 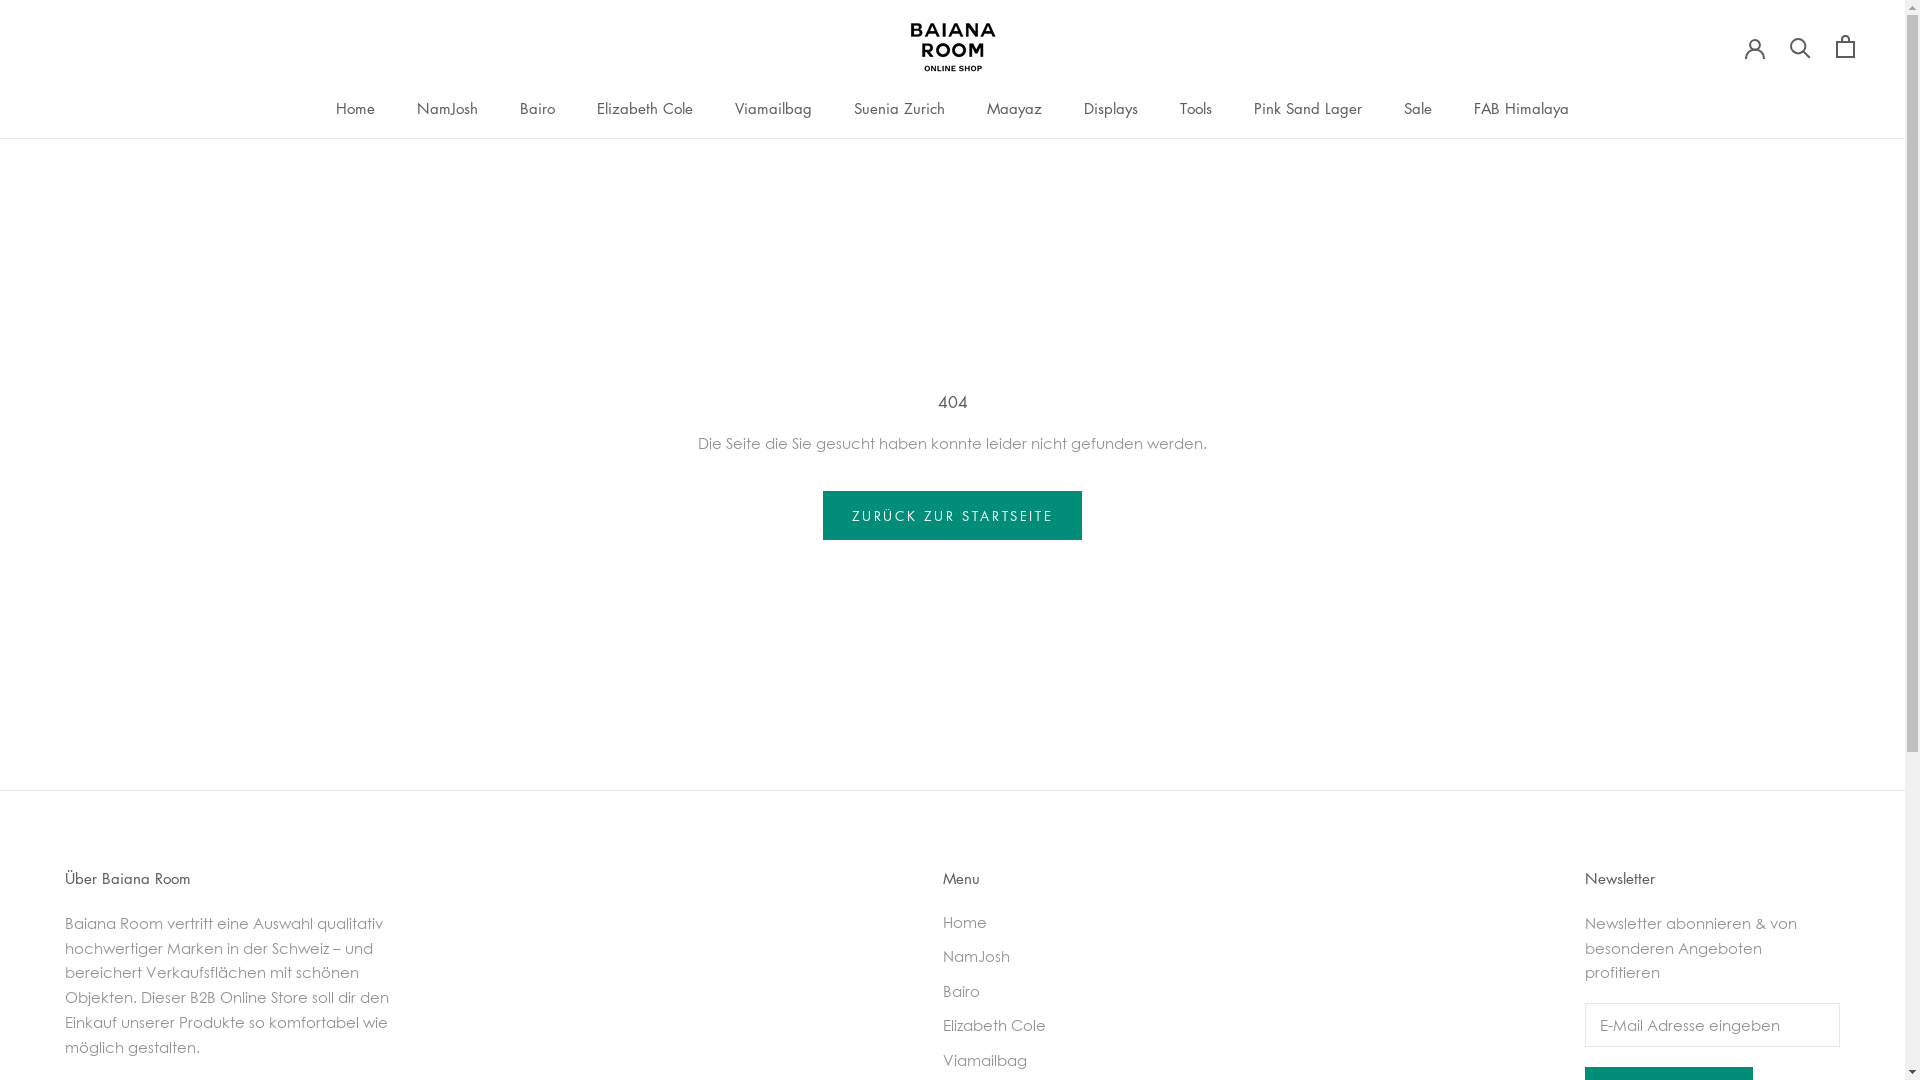 I want to click on Tools
Tools, so click(x=1196, y=108).